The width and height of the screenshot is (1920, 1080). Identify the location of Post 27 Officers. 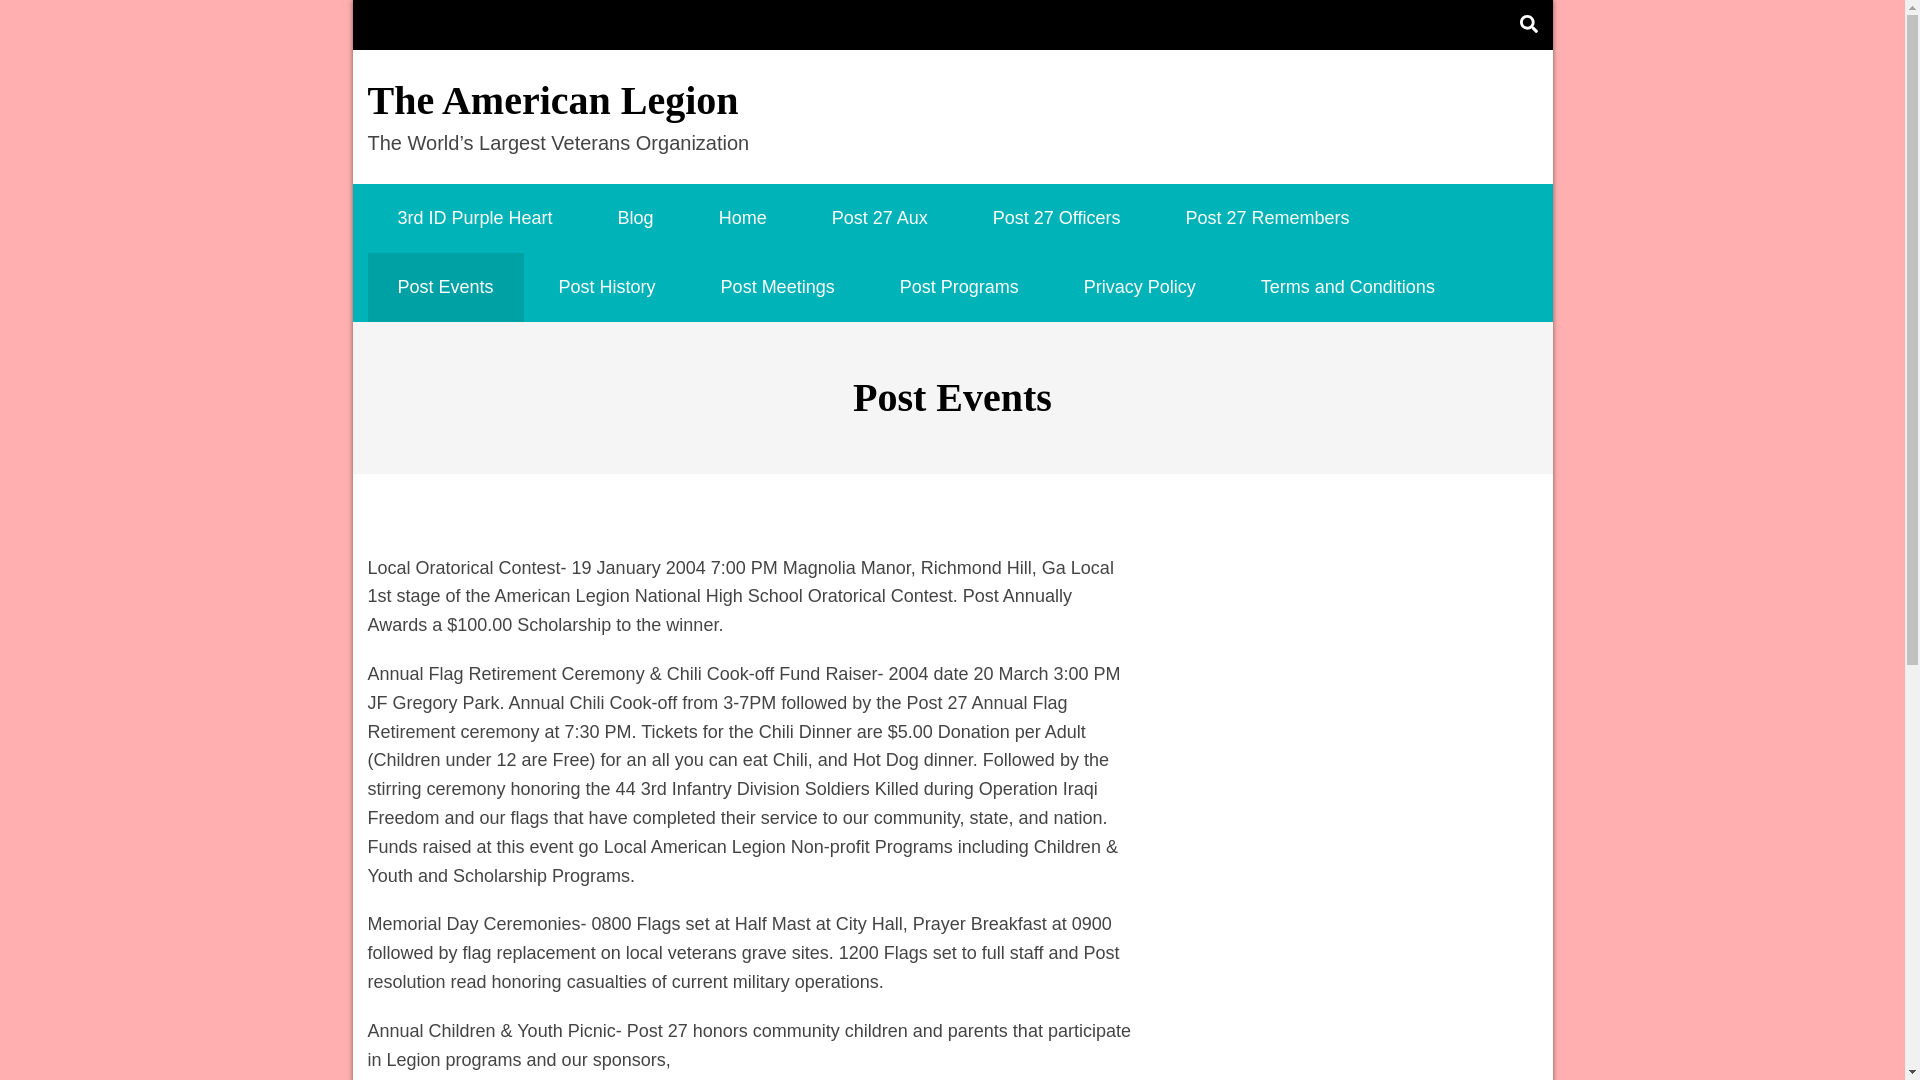
(1056, 218).